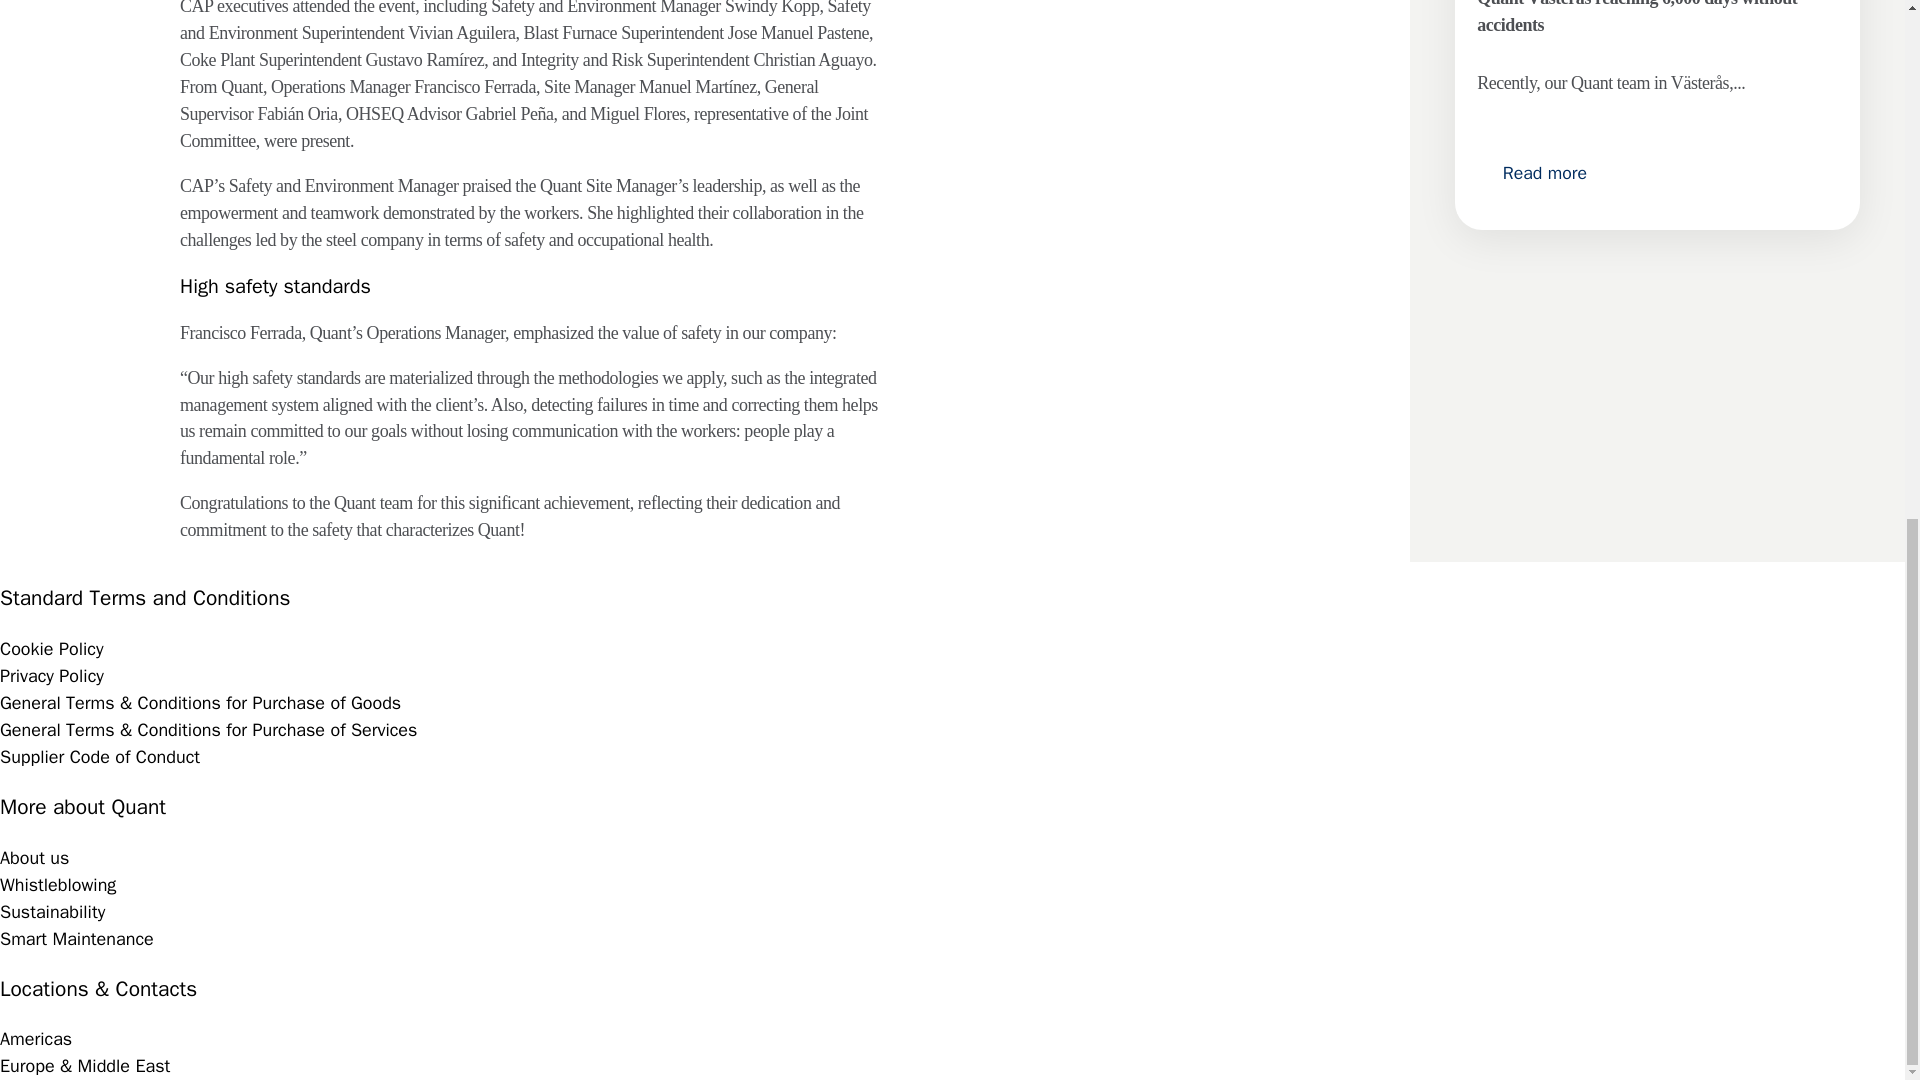 This screenshot has width=1920, height=1080. What do you see at coordinates (52, 676) in the screenshot?
I see `Privacy Policy` at bounding box center [52, 676].